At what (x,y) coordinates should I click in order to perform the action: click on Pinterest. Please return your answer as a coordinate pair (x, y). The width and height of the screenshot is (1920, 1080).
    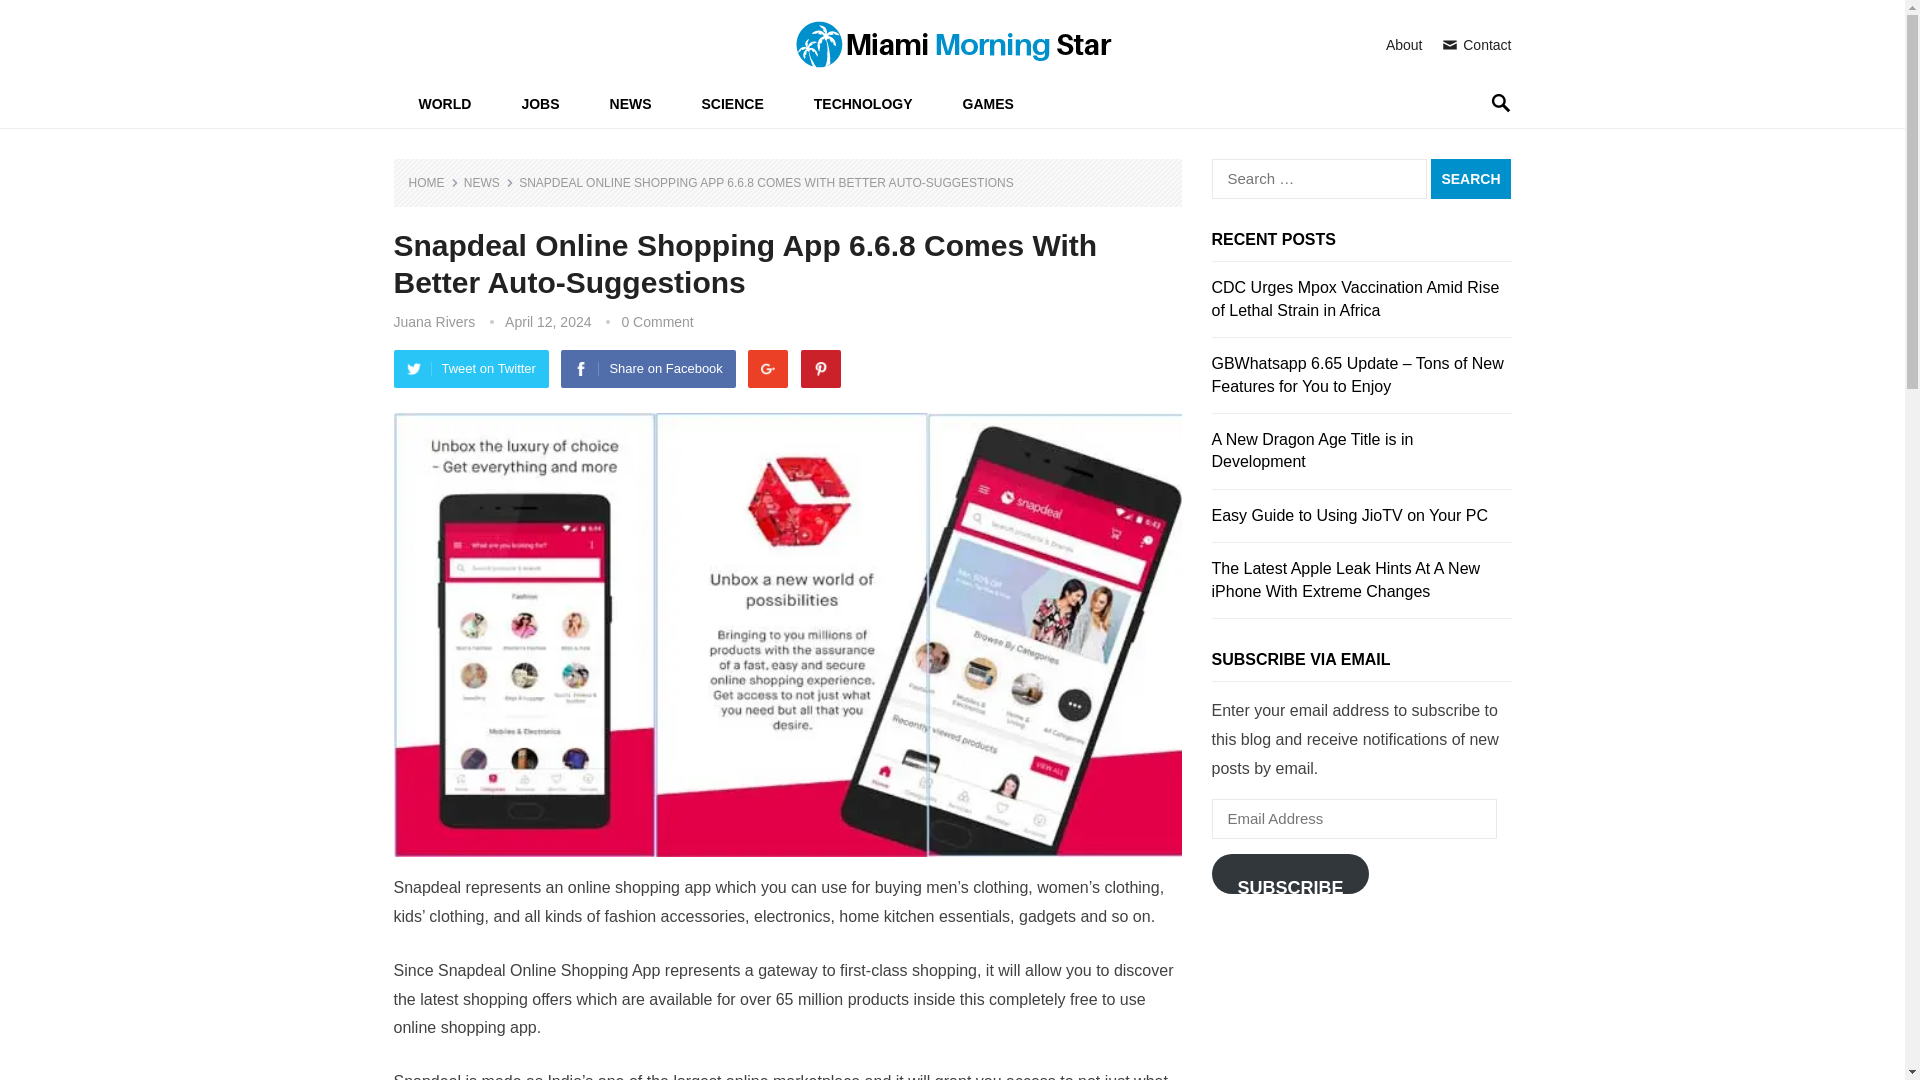
    Looking at the image, I should click on (820, 368).